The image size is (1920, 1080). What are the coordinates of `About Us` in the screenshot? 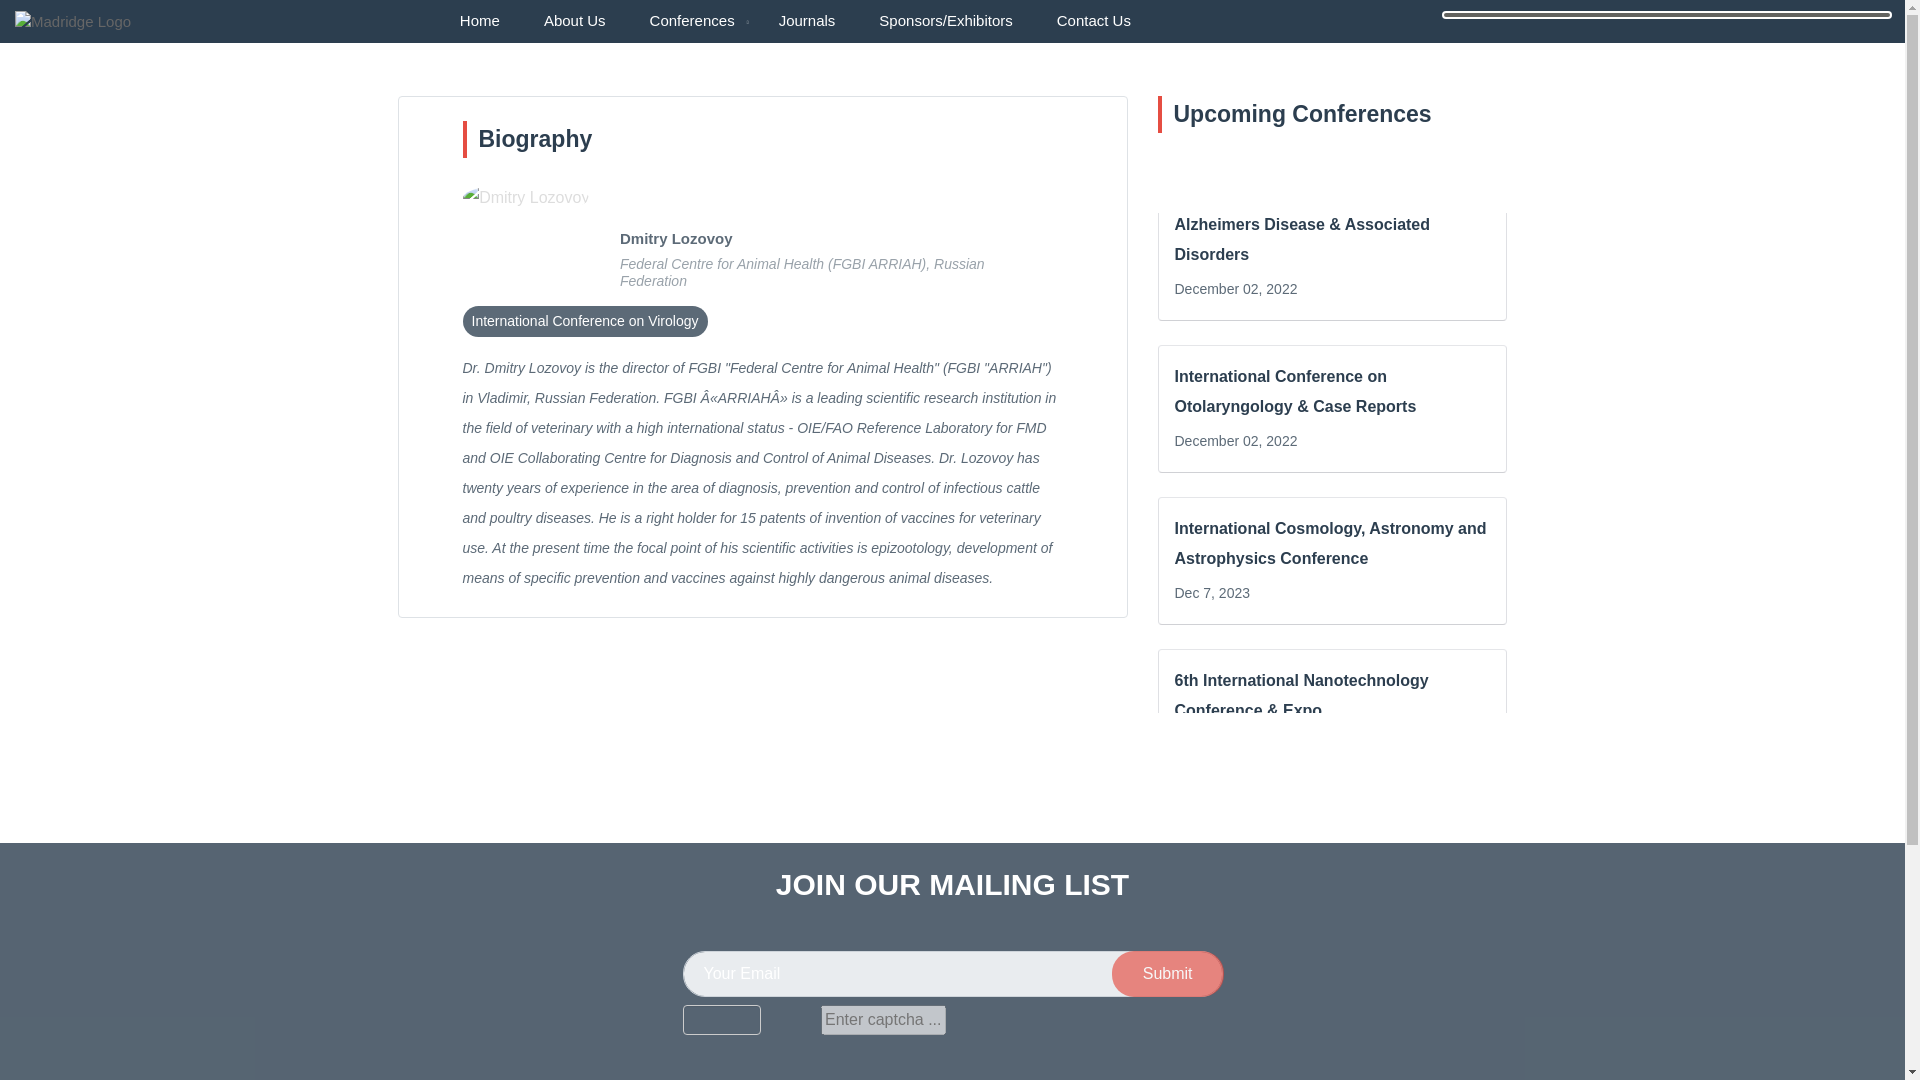 It's located at (574, 22).